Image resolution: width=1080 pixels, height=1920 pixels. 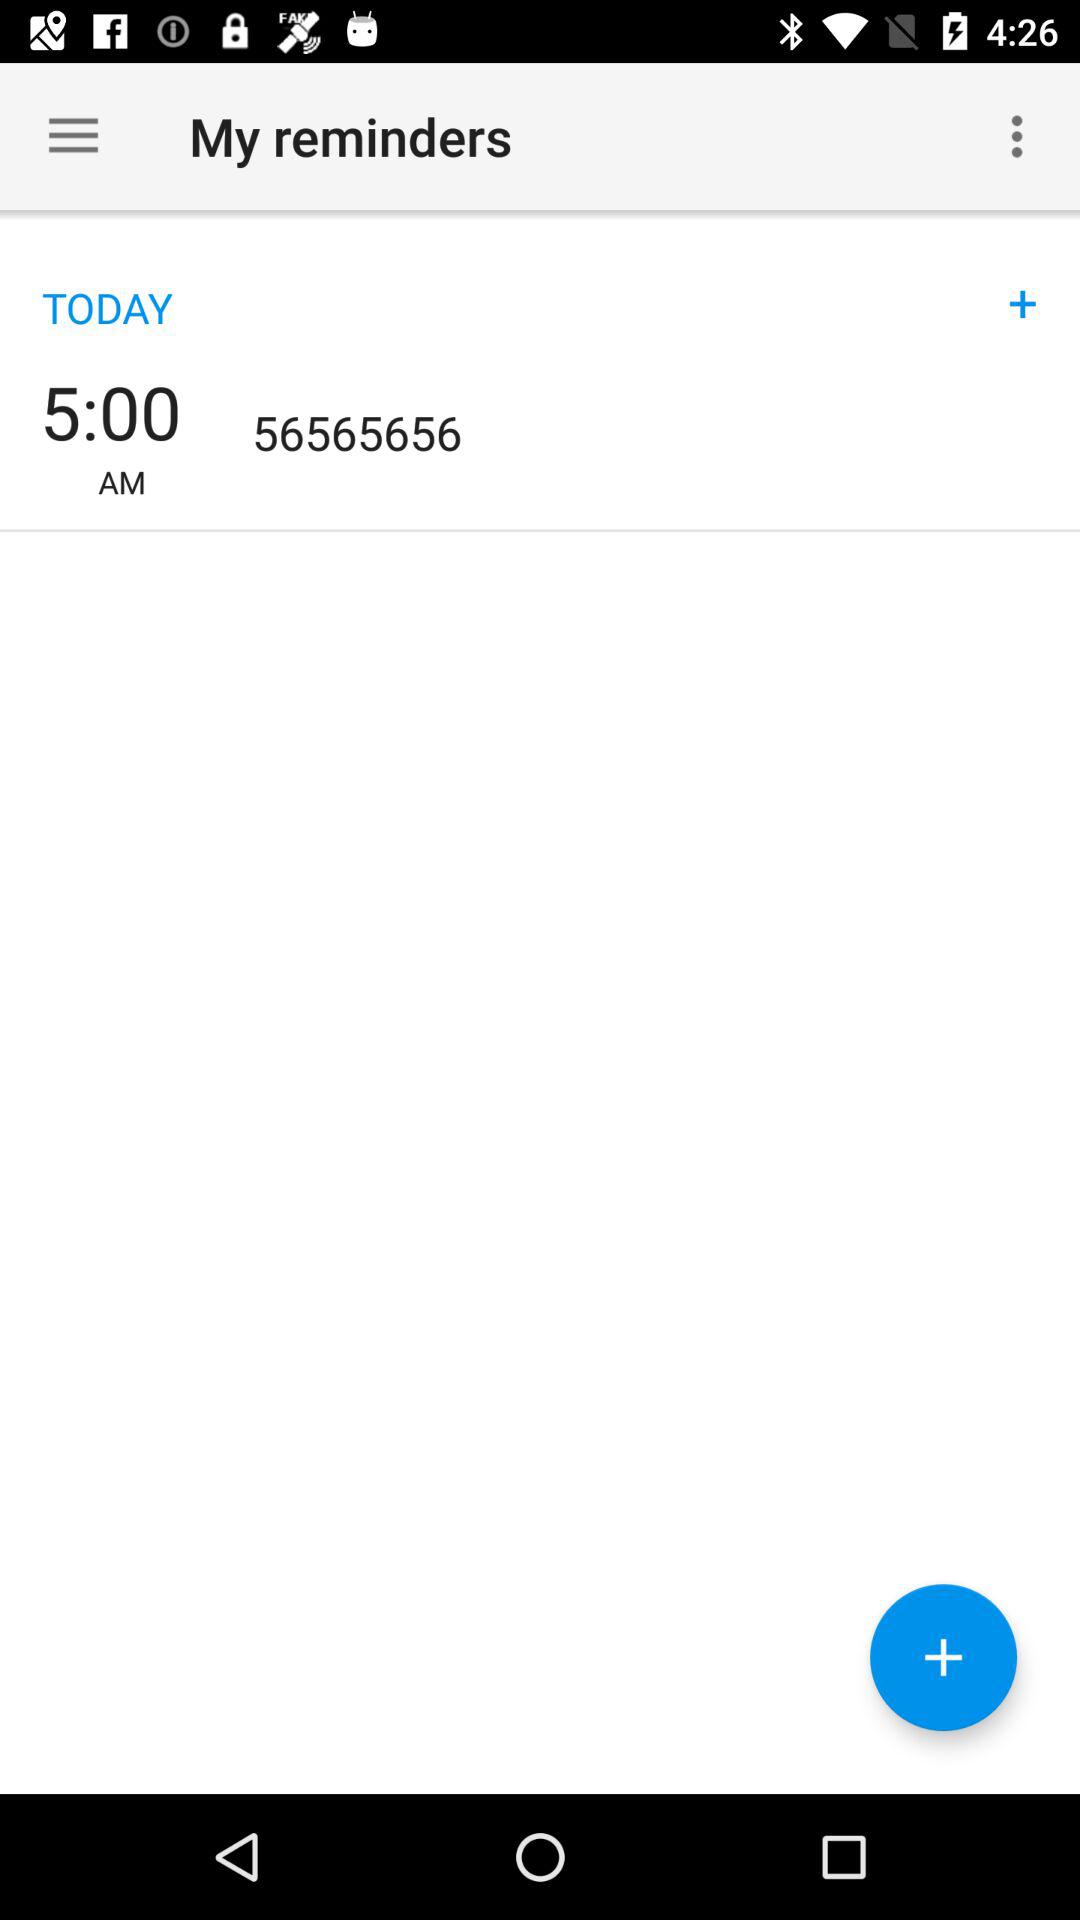 What do you see at coordinates (944, 1658) in the screenshot?
I see `add a reminder` at bounding box center [944, 1658].